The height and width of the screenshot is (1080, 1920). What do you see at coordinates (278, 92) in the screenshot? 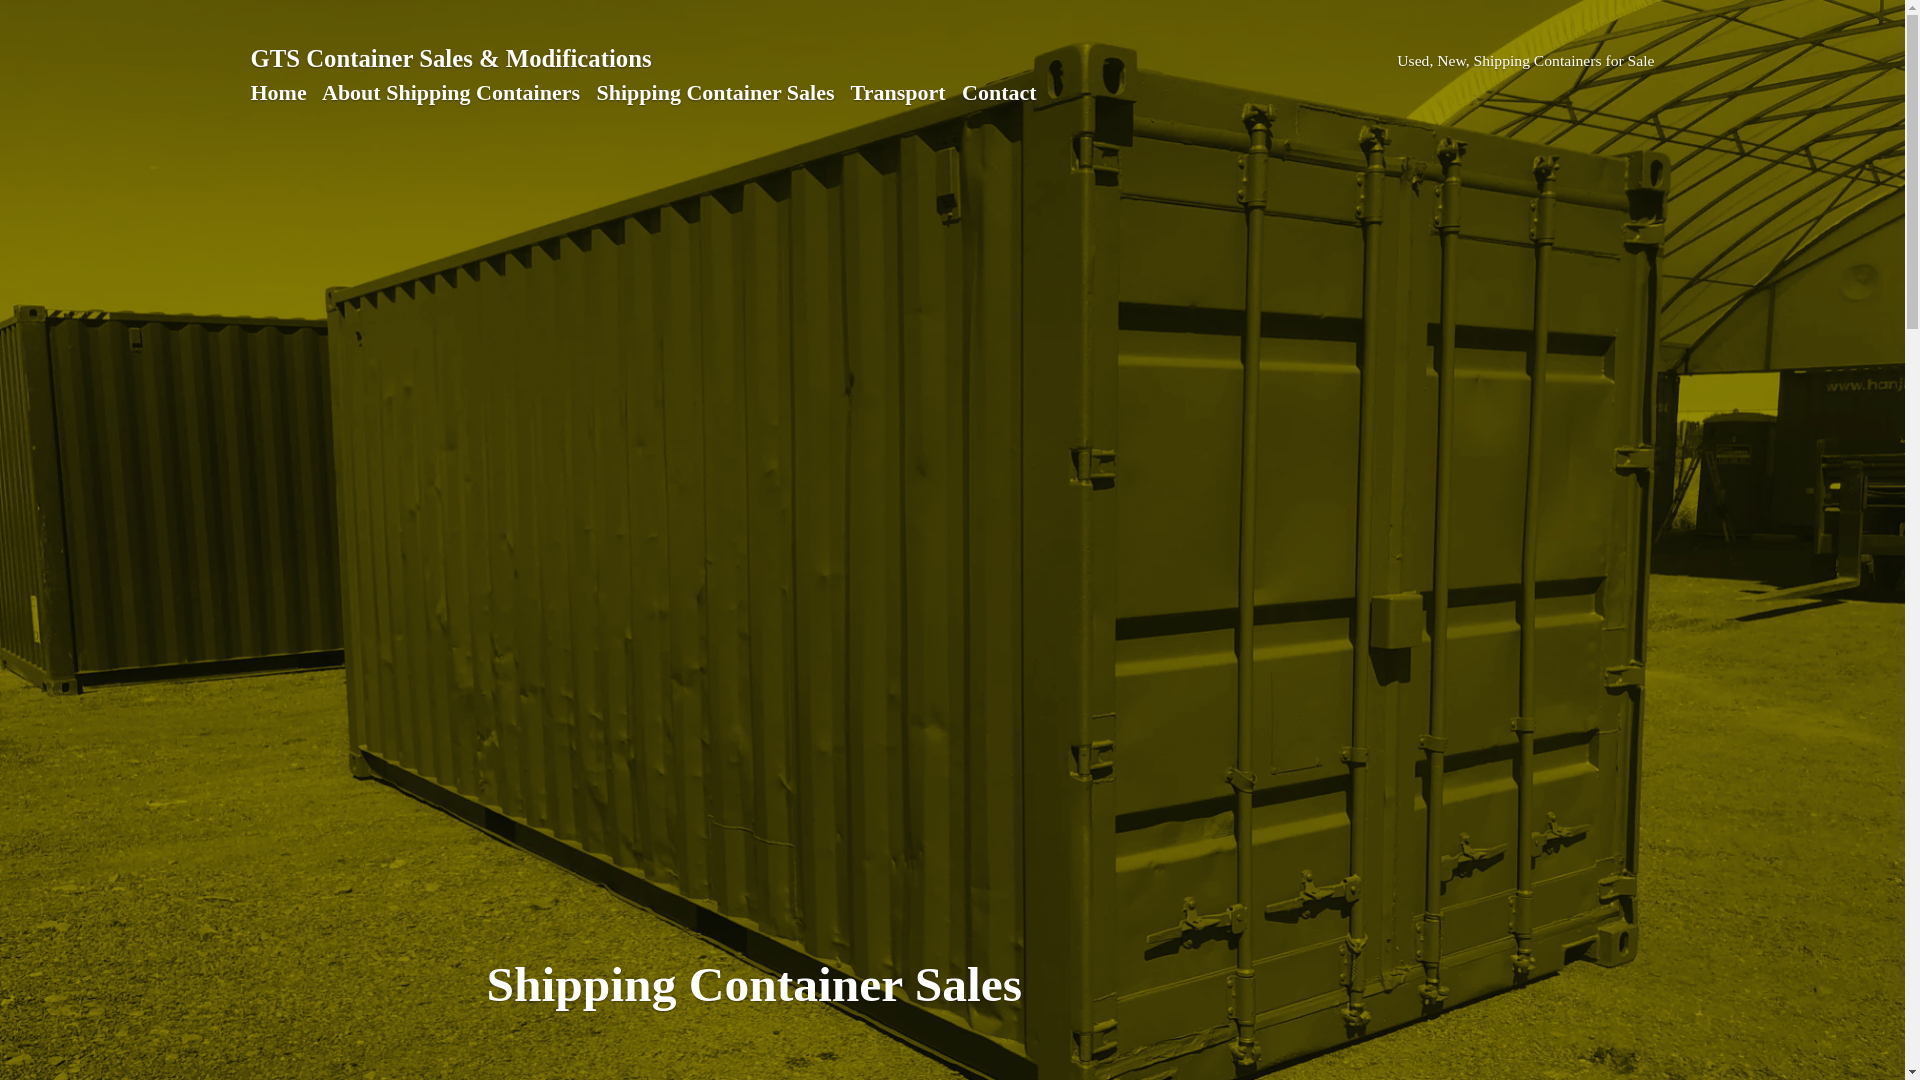
I see `Home` at bounding box center [278, 92].